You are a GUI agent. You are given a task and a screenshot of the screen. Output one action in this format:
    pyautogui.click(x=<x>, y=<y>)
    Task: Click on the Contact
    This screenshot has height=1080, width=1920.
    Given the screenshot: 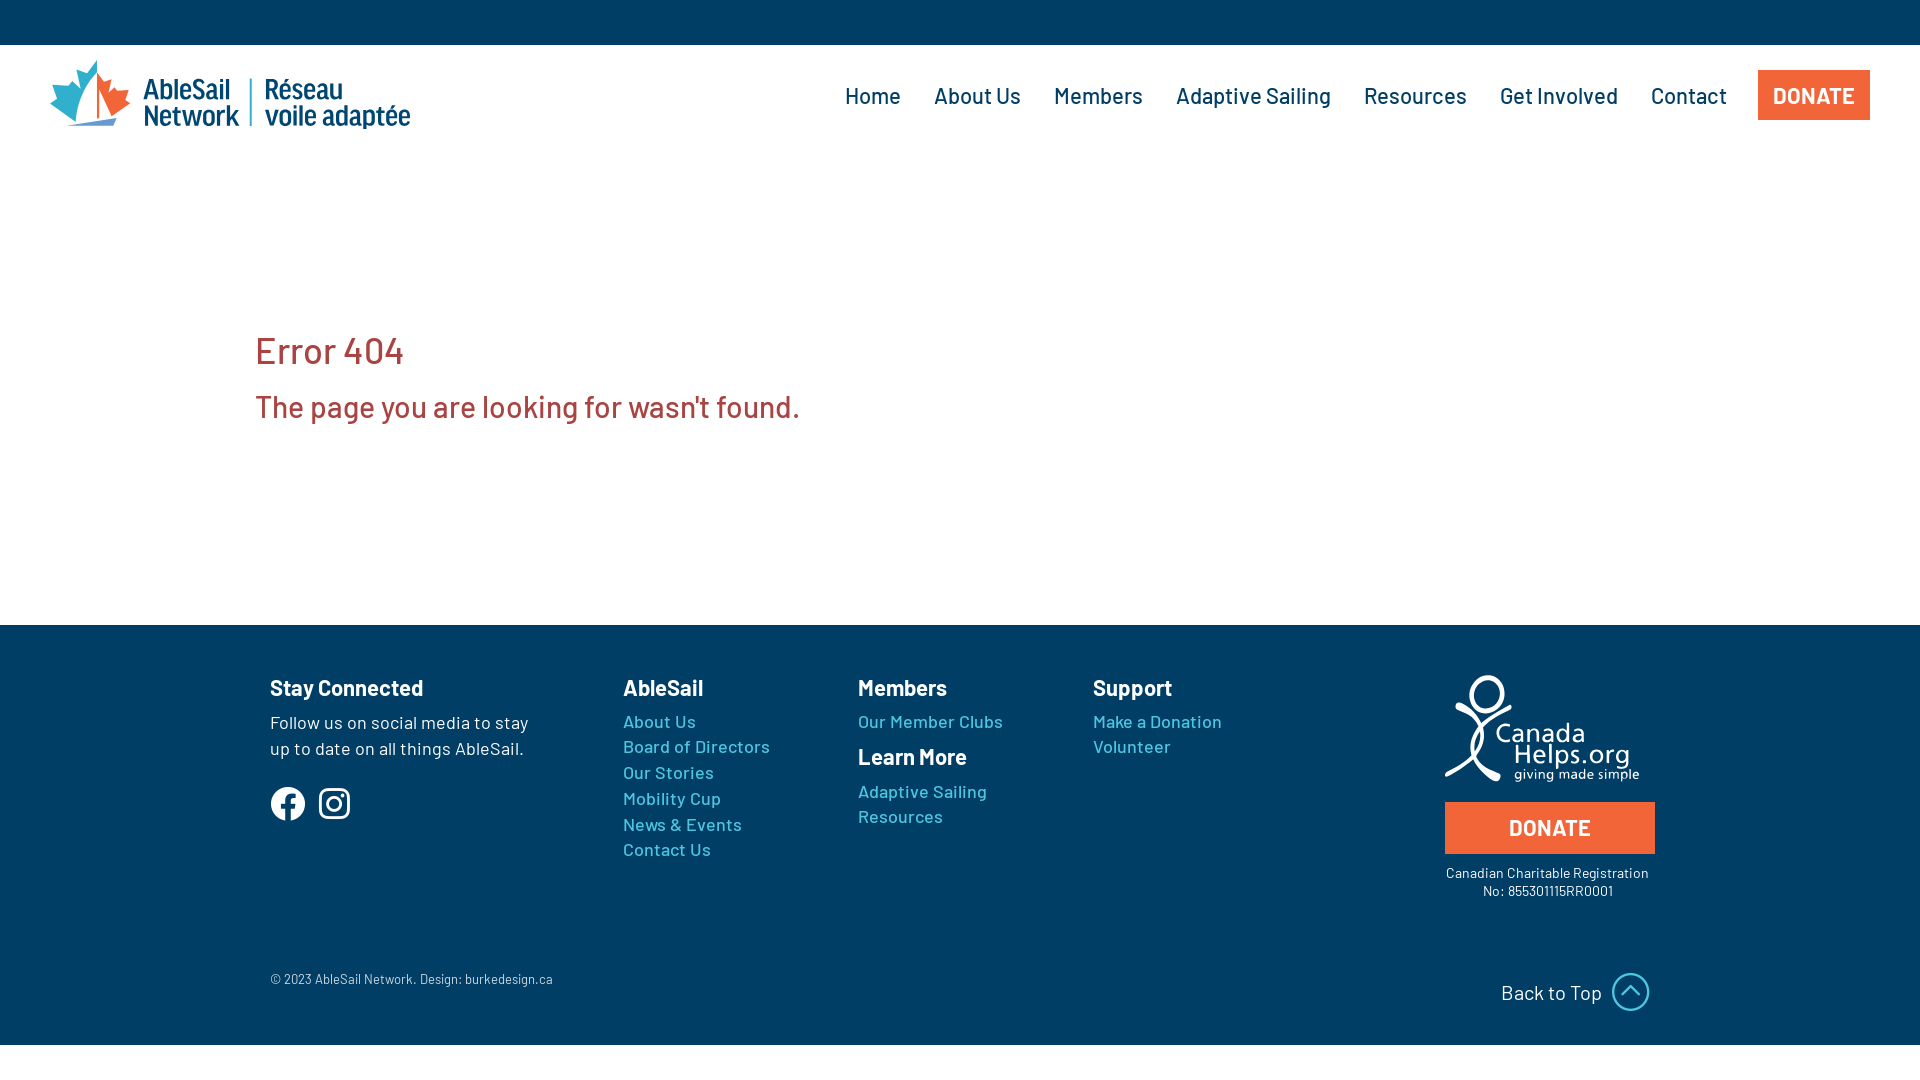 What is the action you would take?
    pyautogui.click(x=1689, y=95)
    